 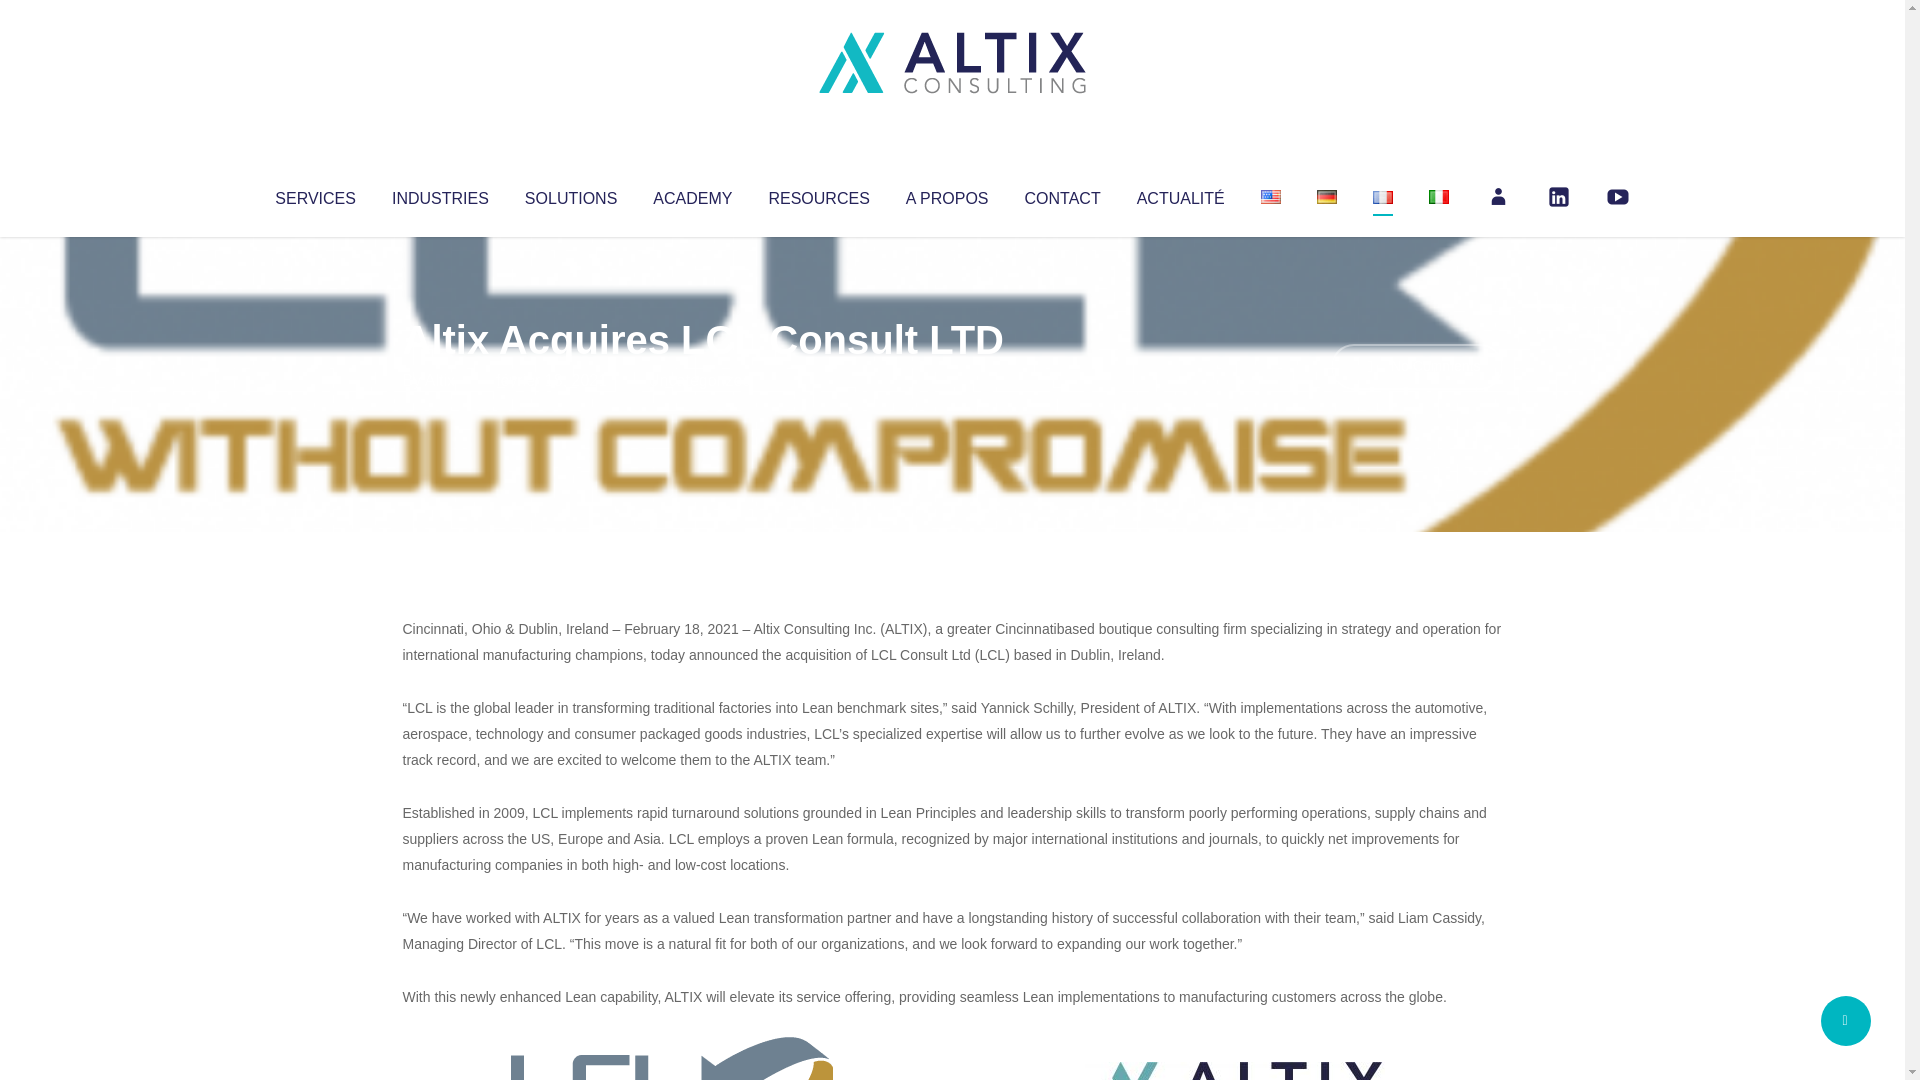 What do you see at coordinates (1416, 366) in the screenshot?
I see `No Comments` at bounding box center [1416, 366].